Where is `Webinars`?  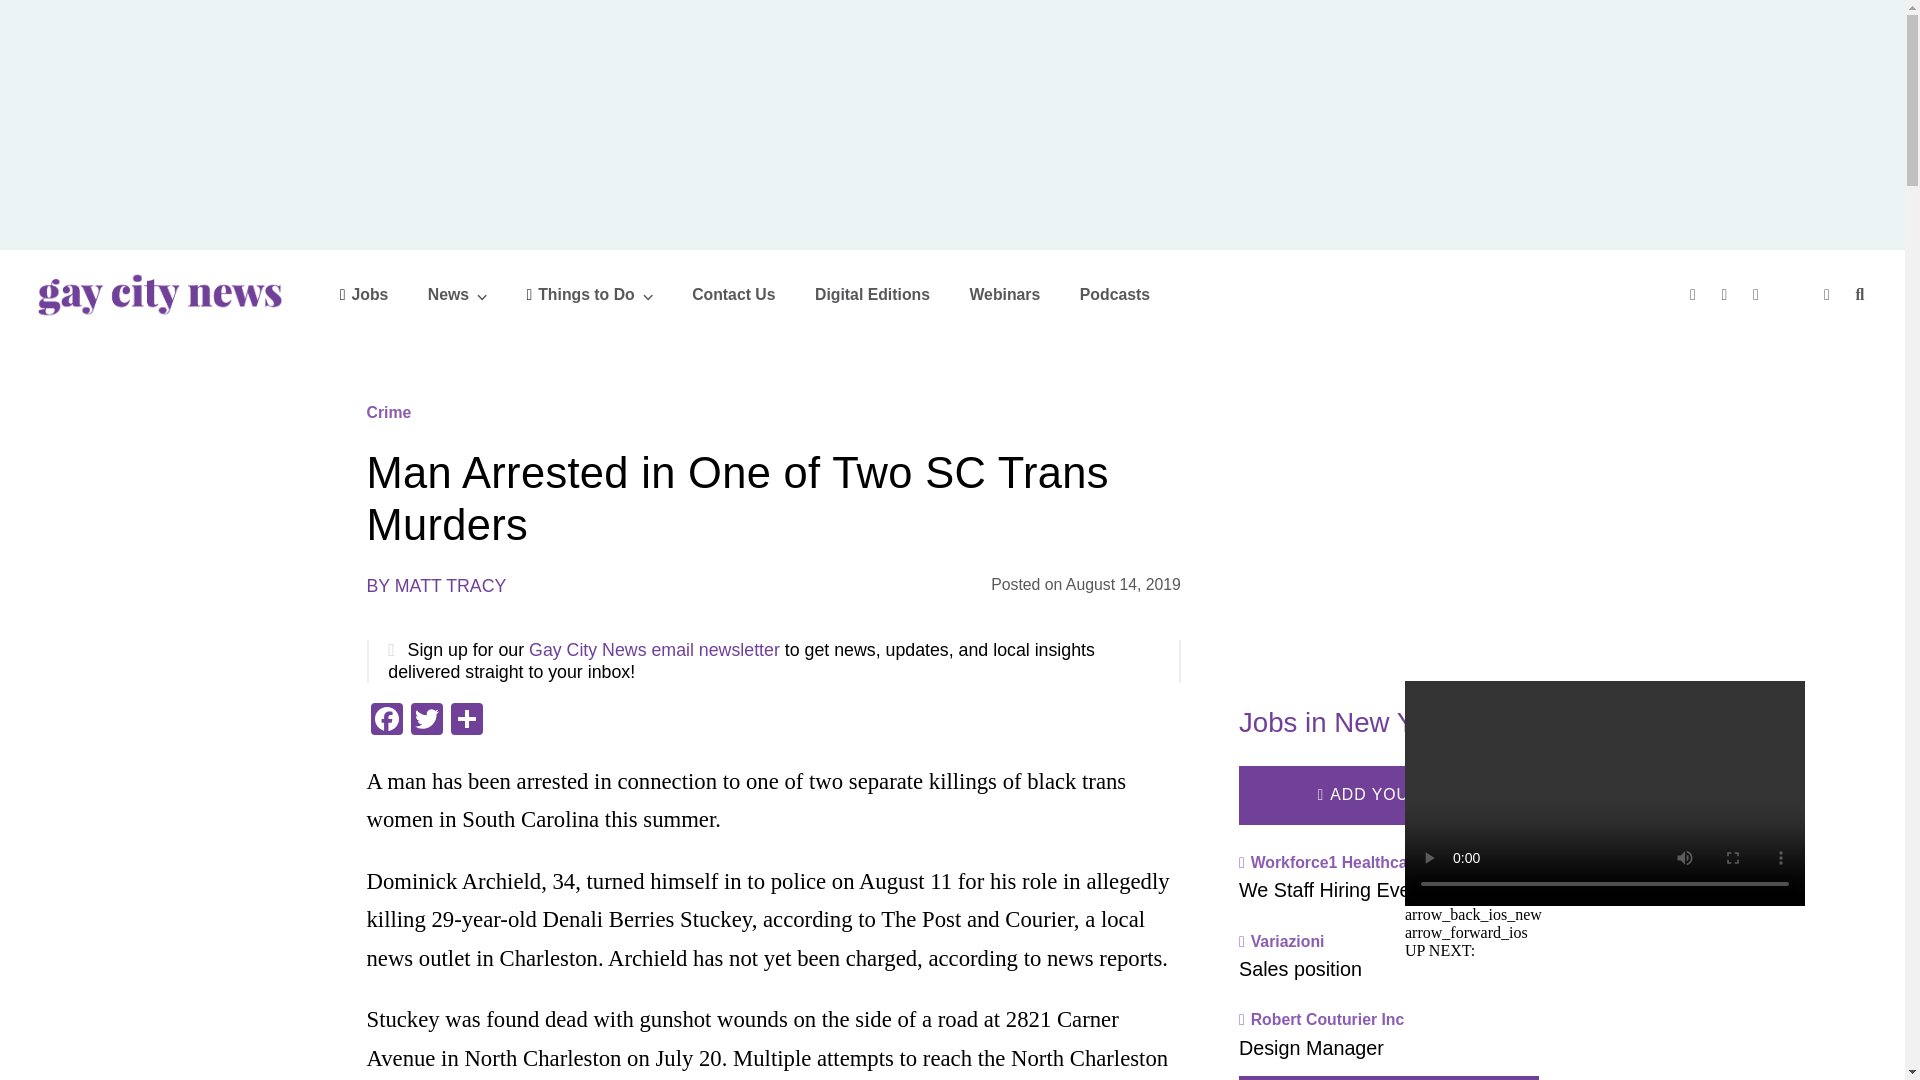
Webinars is located at coordinates (1004, 294).